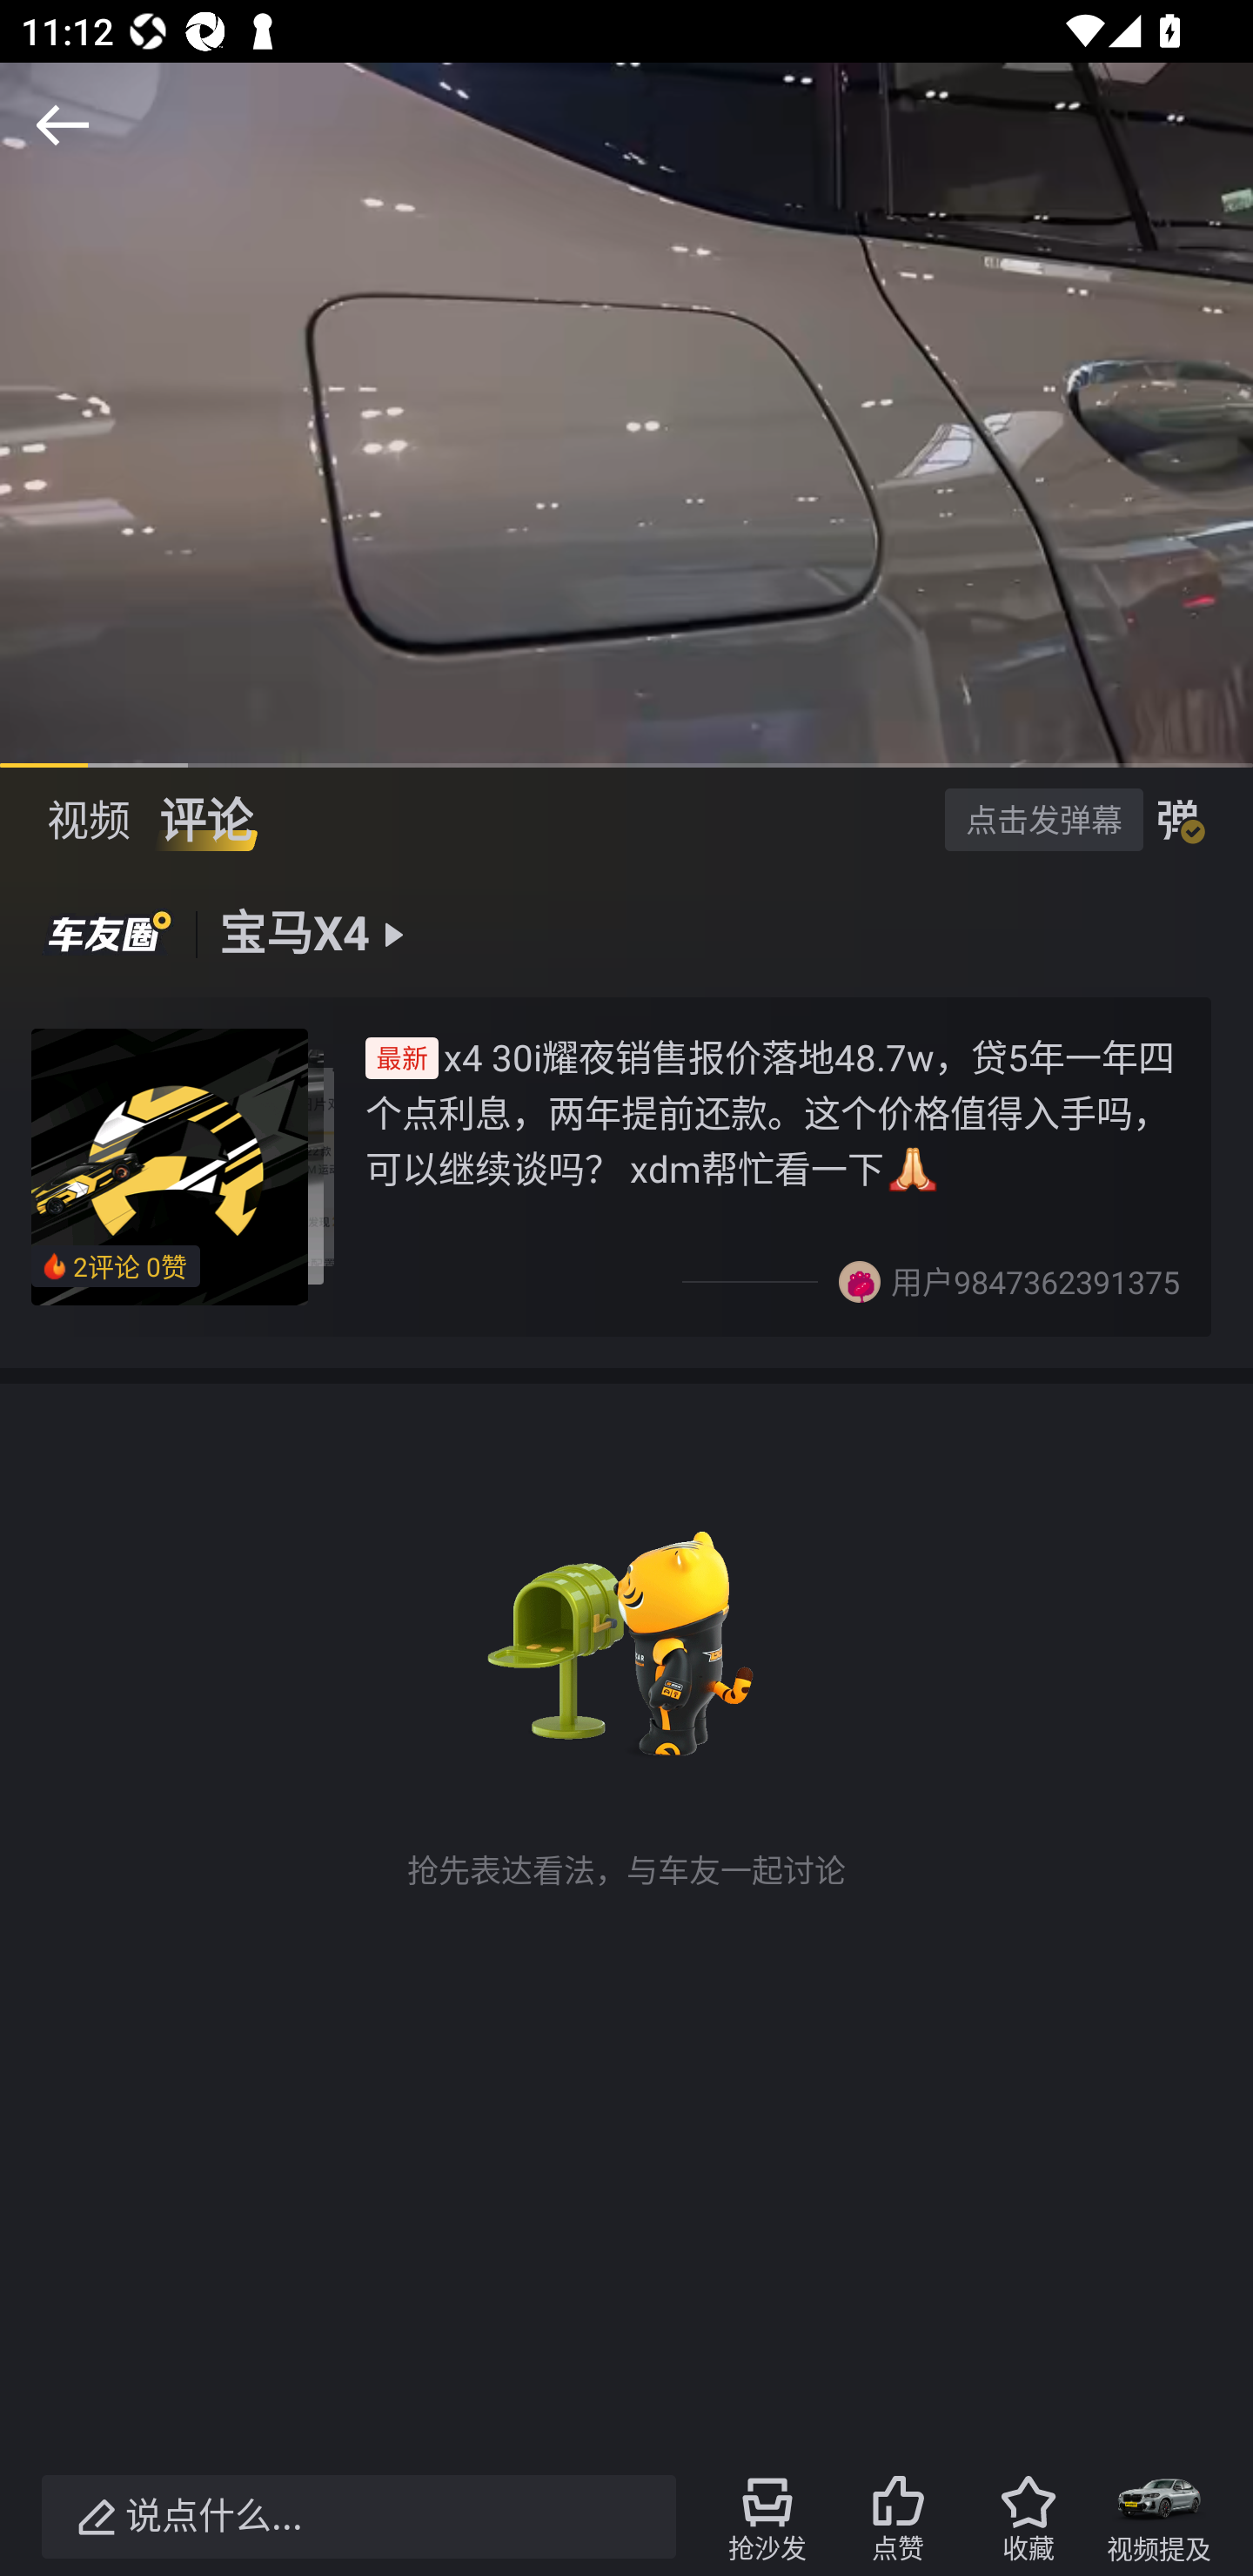 The width and height of the screenshot is (1253, 2576). I want to click on 点击发弹幕, so click(1043, 818).